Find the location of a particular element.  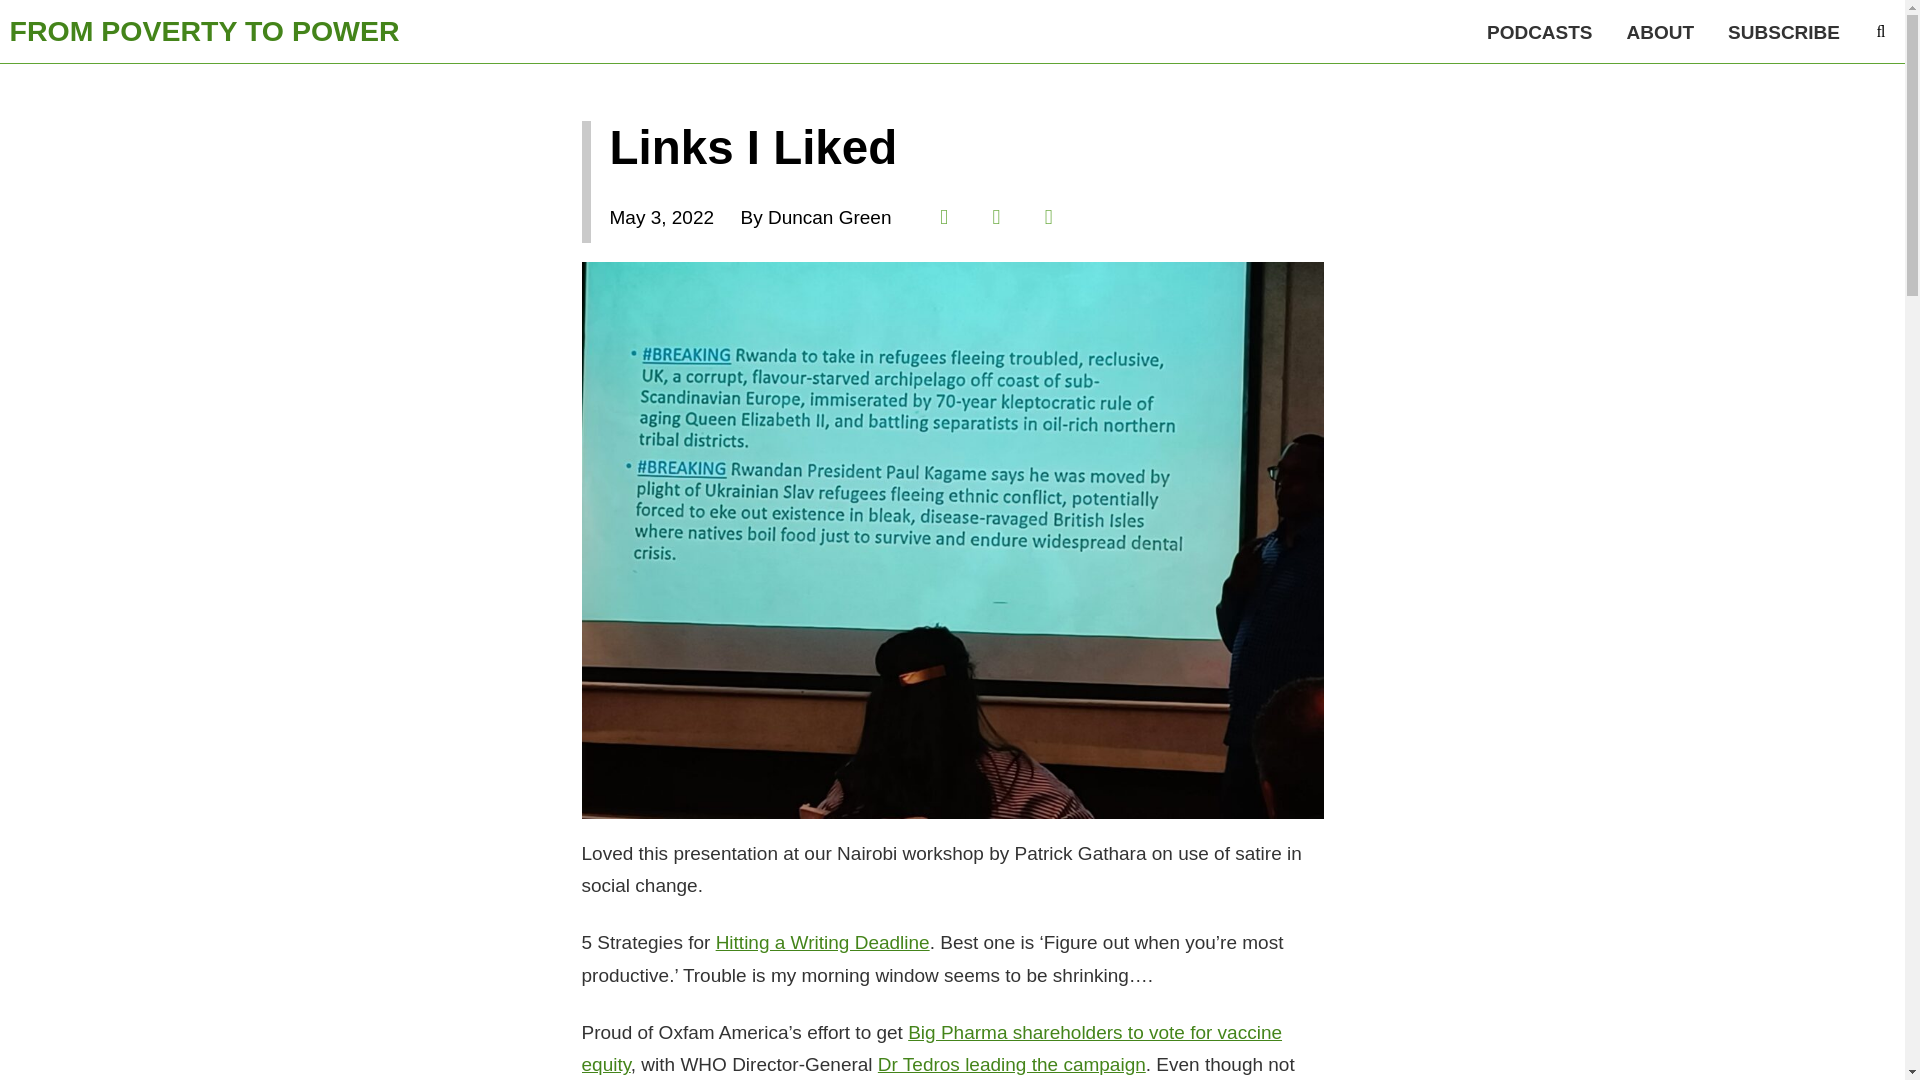

SUBSCRIBE is located at coordinates (1783, 32).